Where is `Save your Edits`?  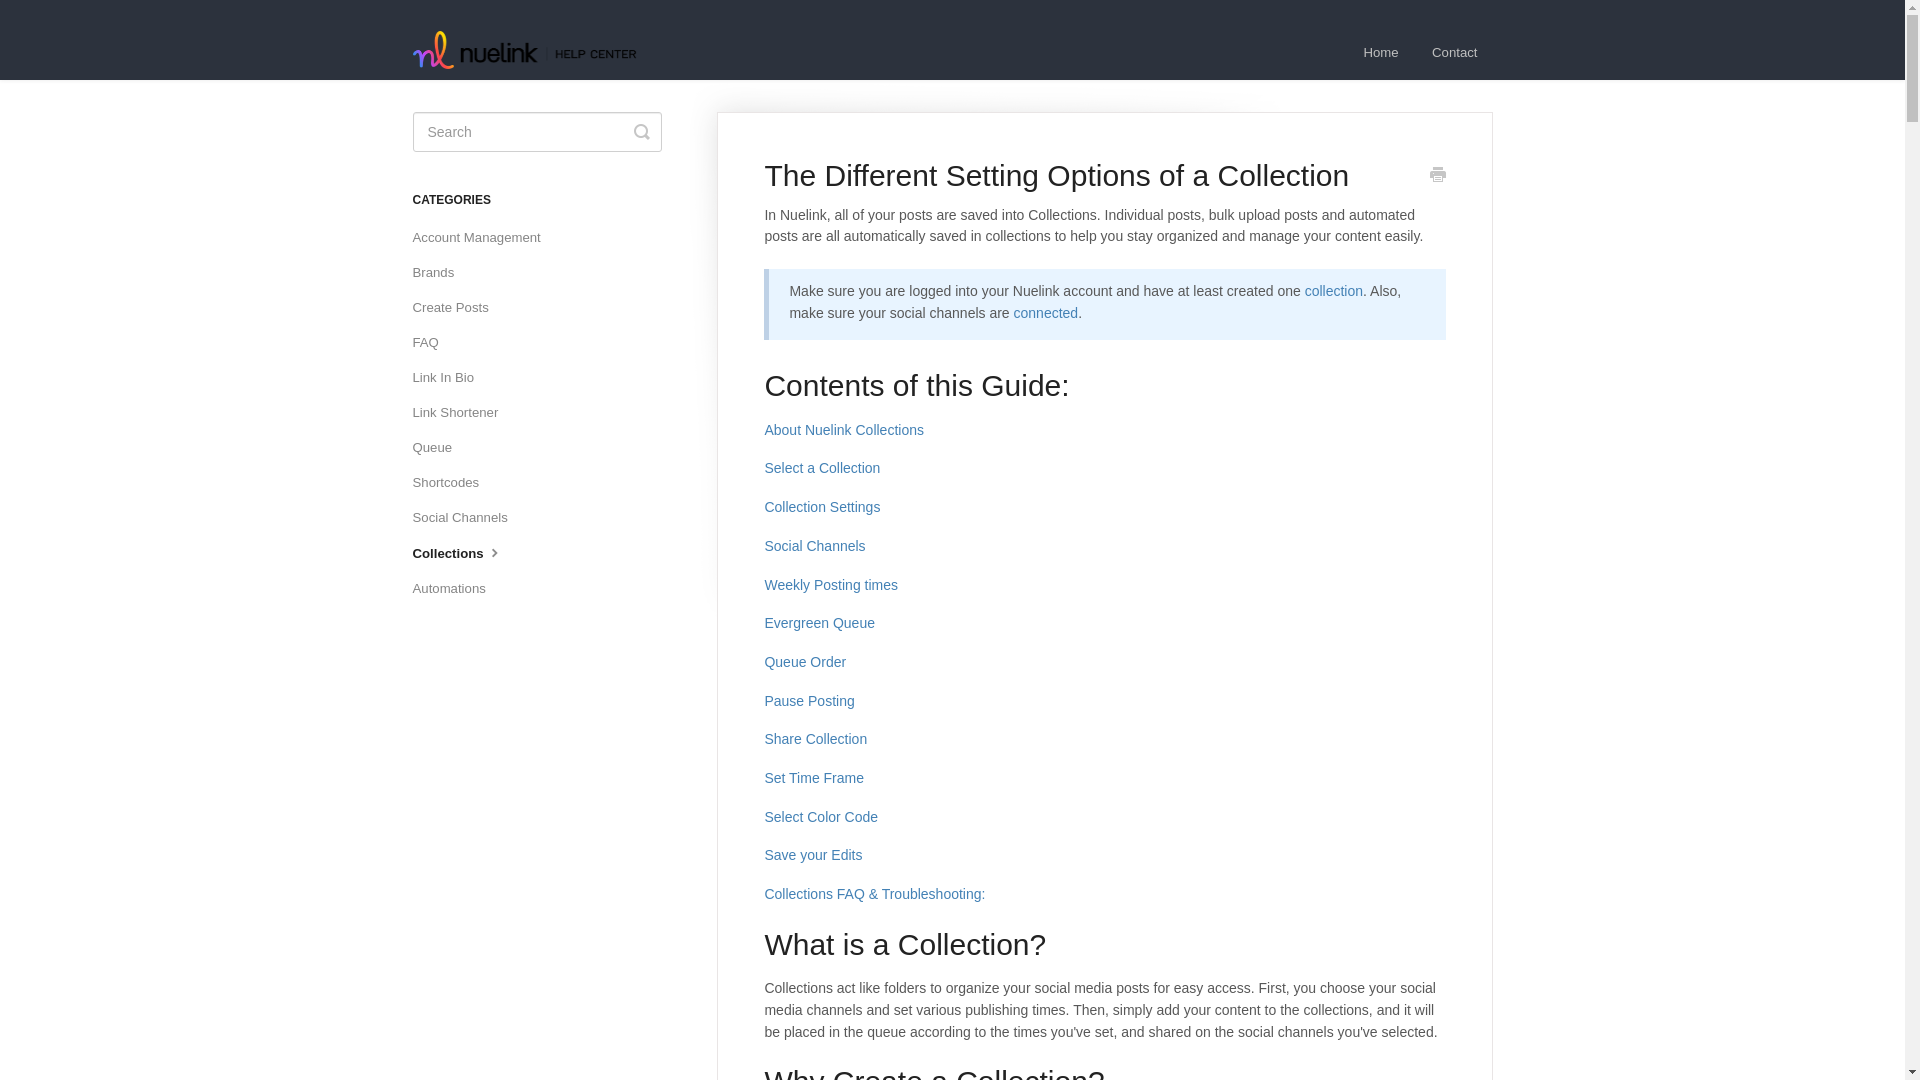 Save your Edits is located at coordinates (813, 854).